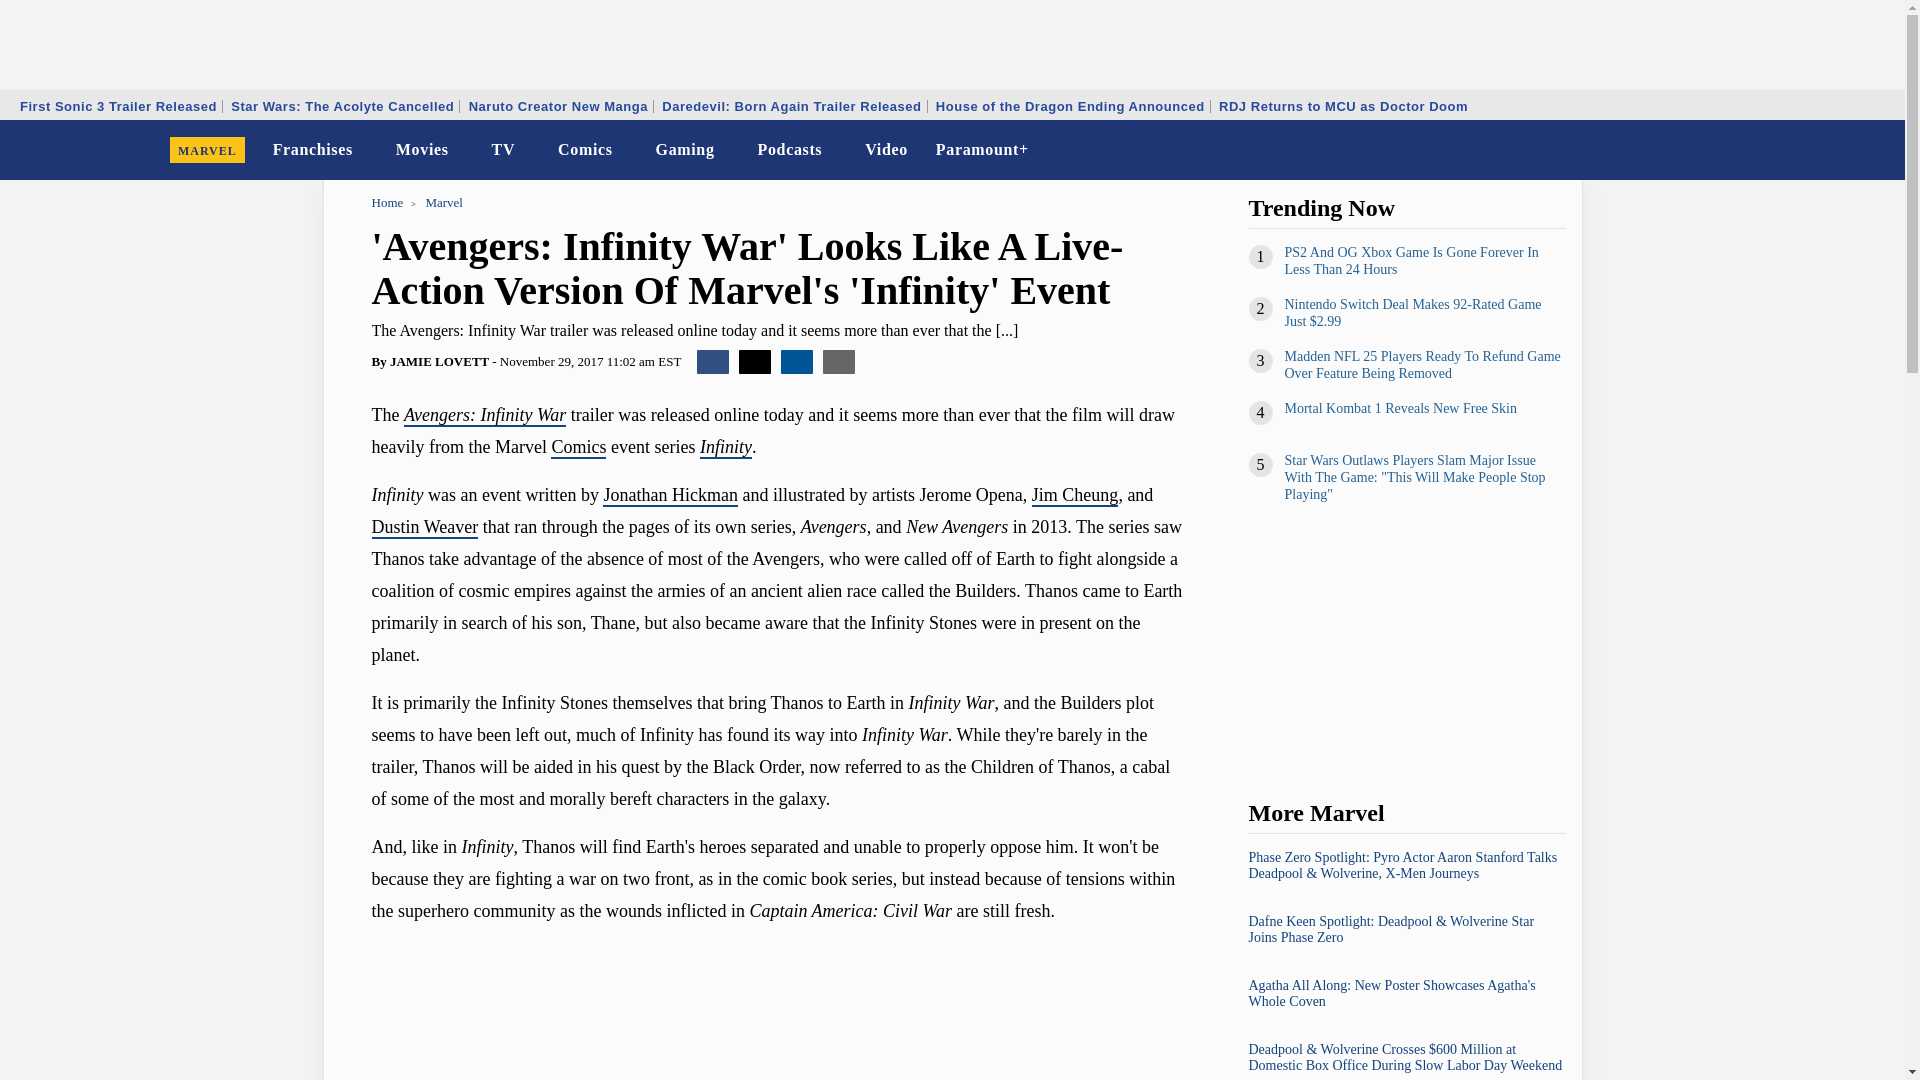 This screenshot has height=1080, width=1920. What do you see at coordinates (342, 106) in the screenshot?
I see `Star Wars: The Acolyte Cancelled` at bounding box center [342, 106].